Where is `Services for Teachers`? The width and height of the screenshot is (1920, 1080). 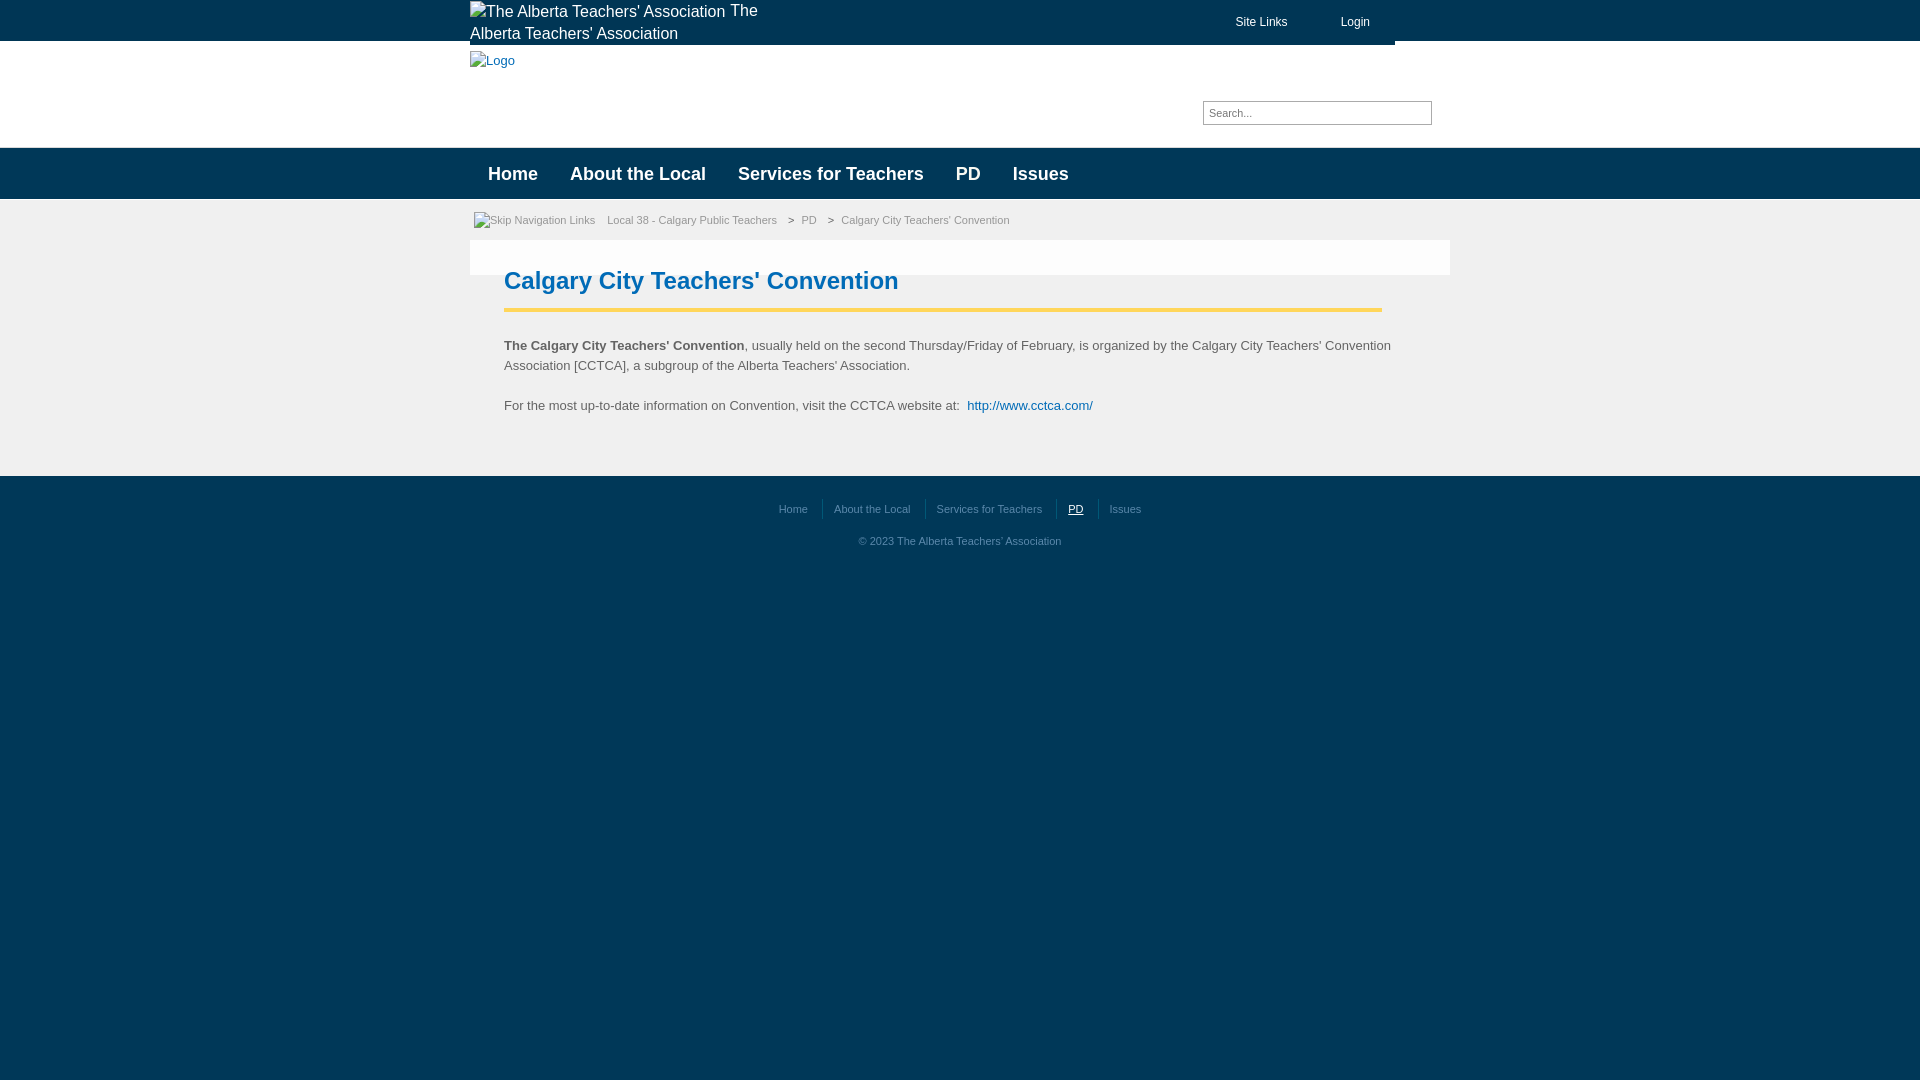 Services for Teachers is located at coordinates (831, 174).